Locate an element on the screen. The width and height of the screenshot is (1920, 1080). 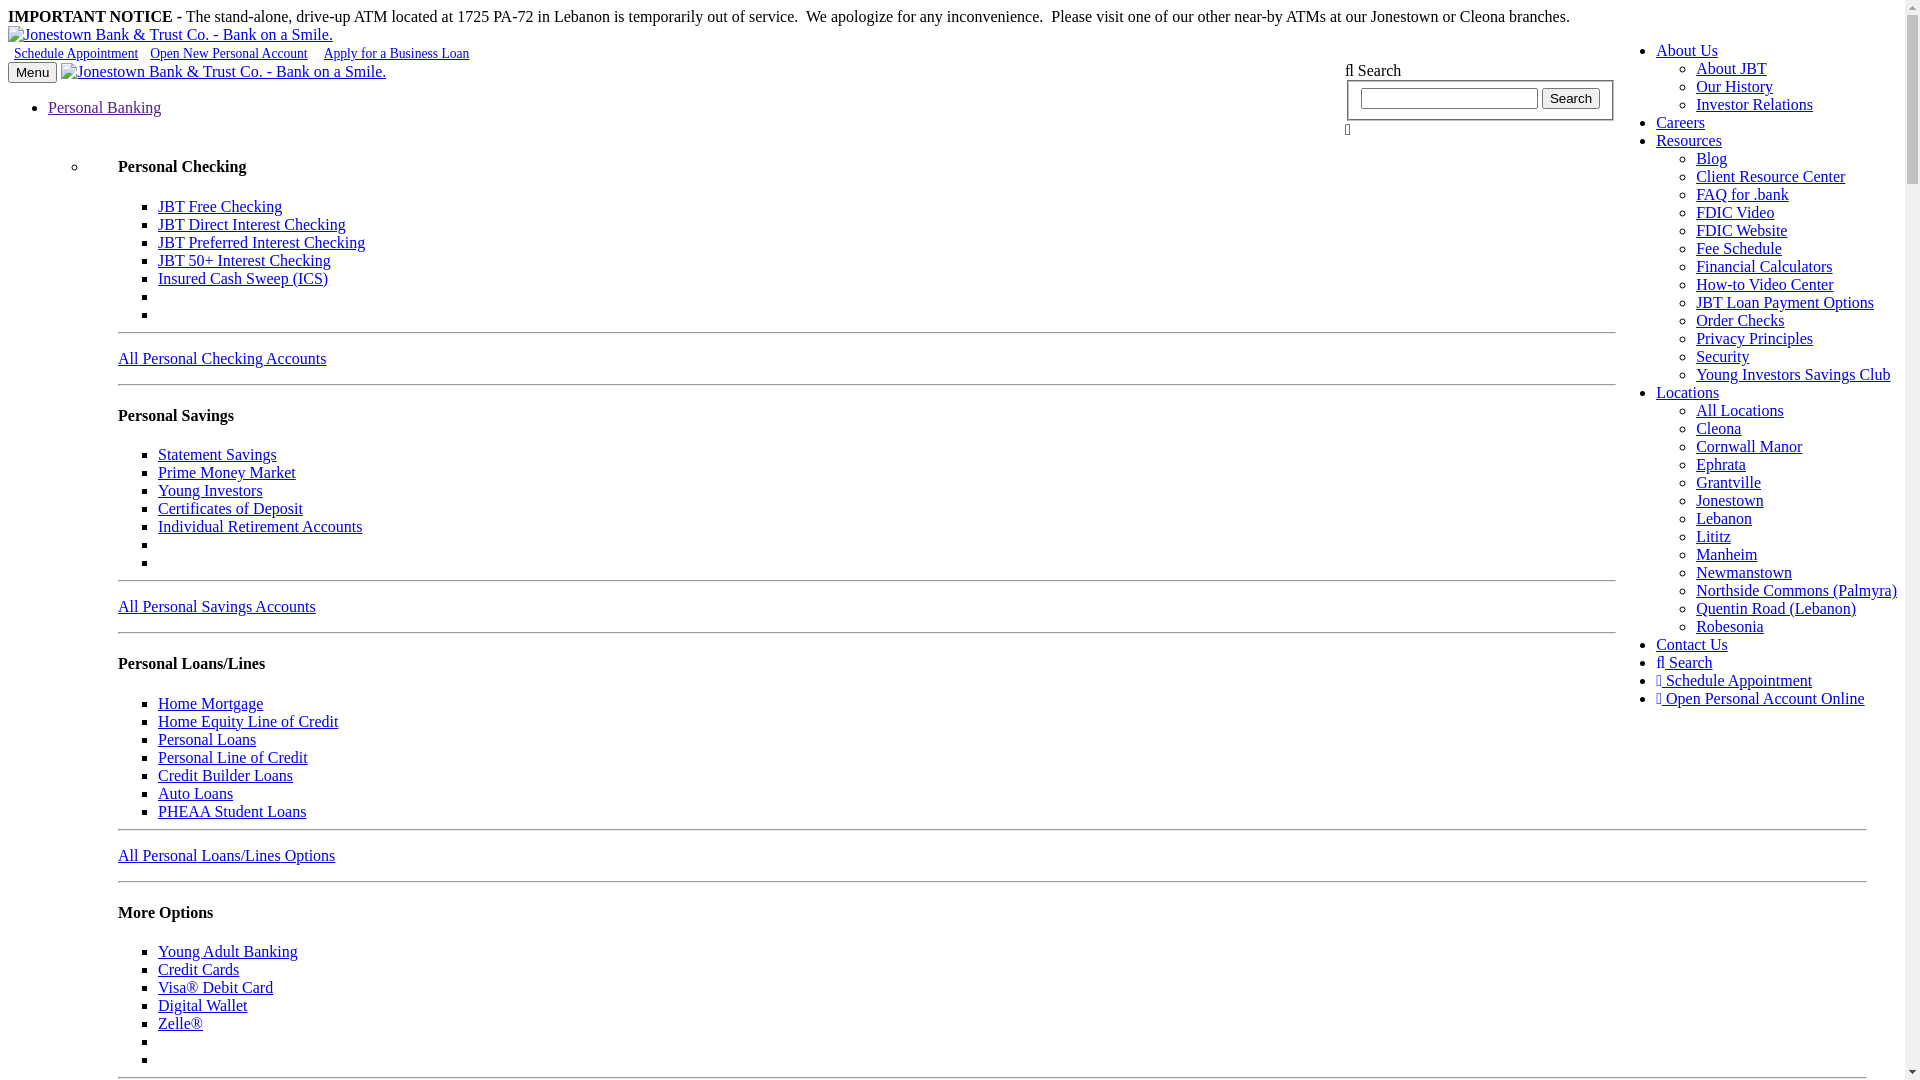
Statement Savings is located at coordinates (218, 454).